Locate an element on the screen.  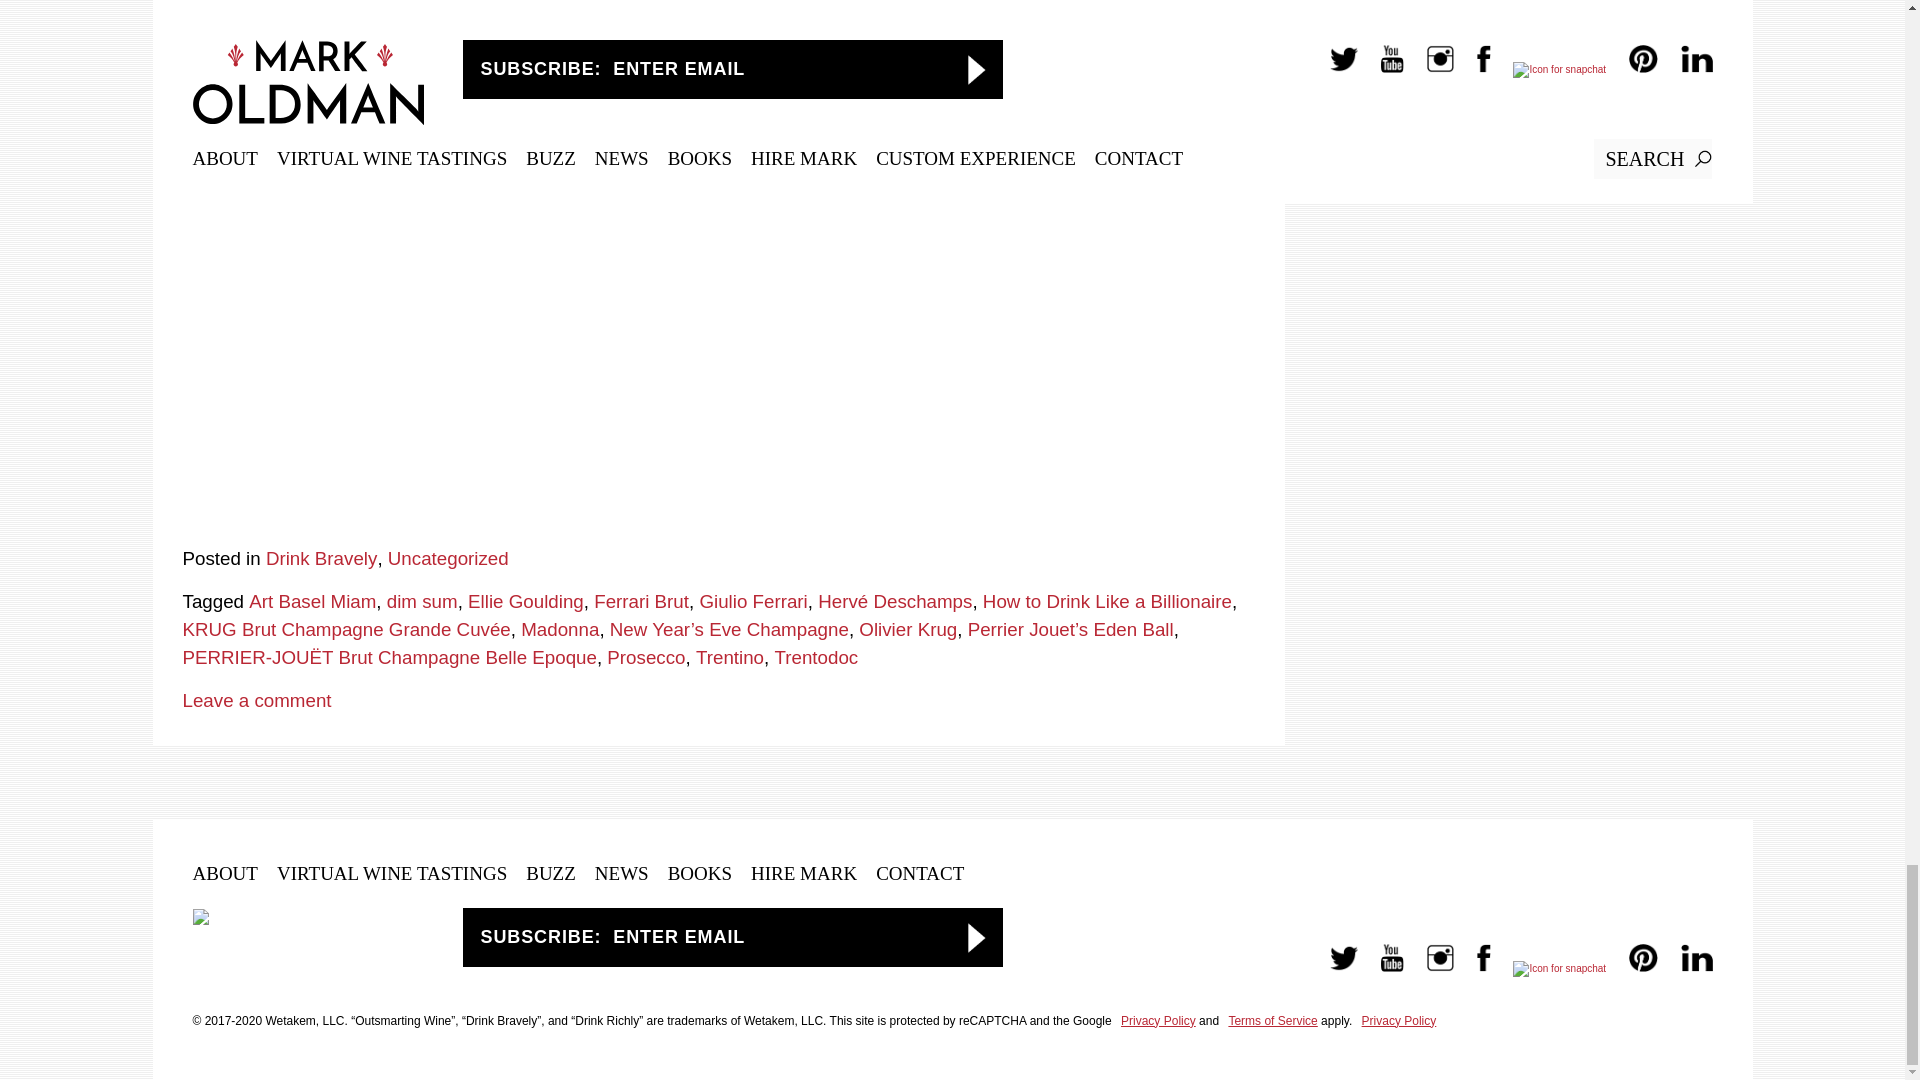
Madonna is located at coordinates (560, 629).